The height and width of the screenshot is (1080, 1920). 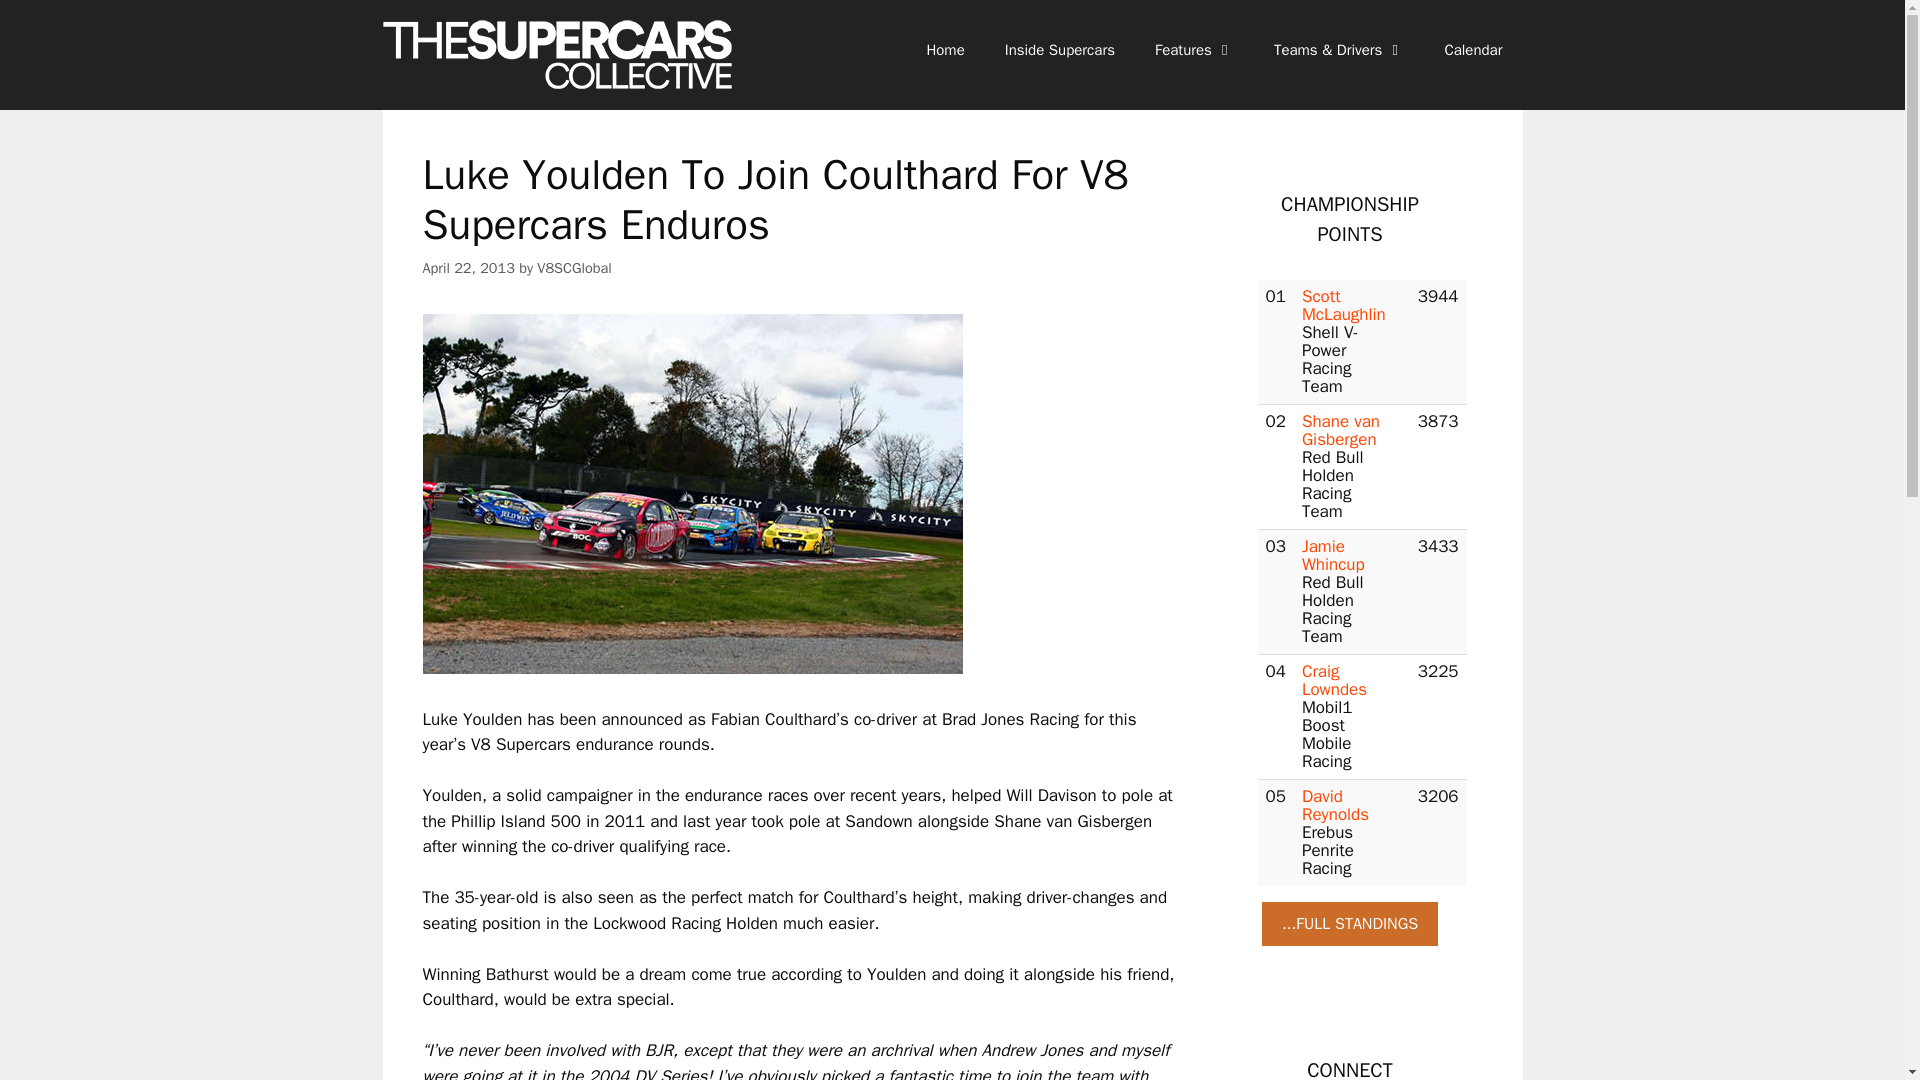 I want to click on Calendar, so click(x=1473, y=50).